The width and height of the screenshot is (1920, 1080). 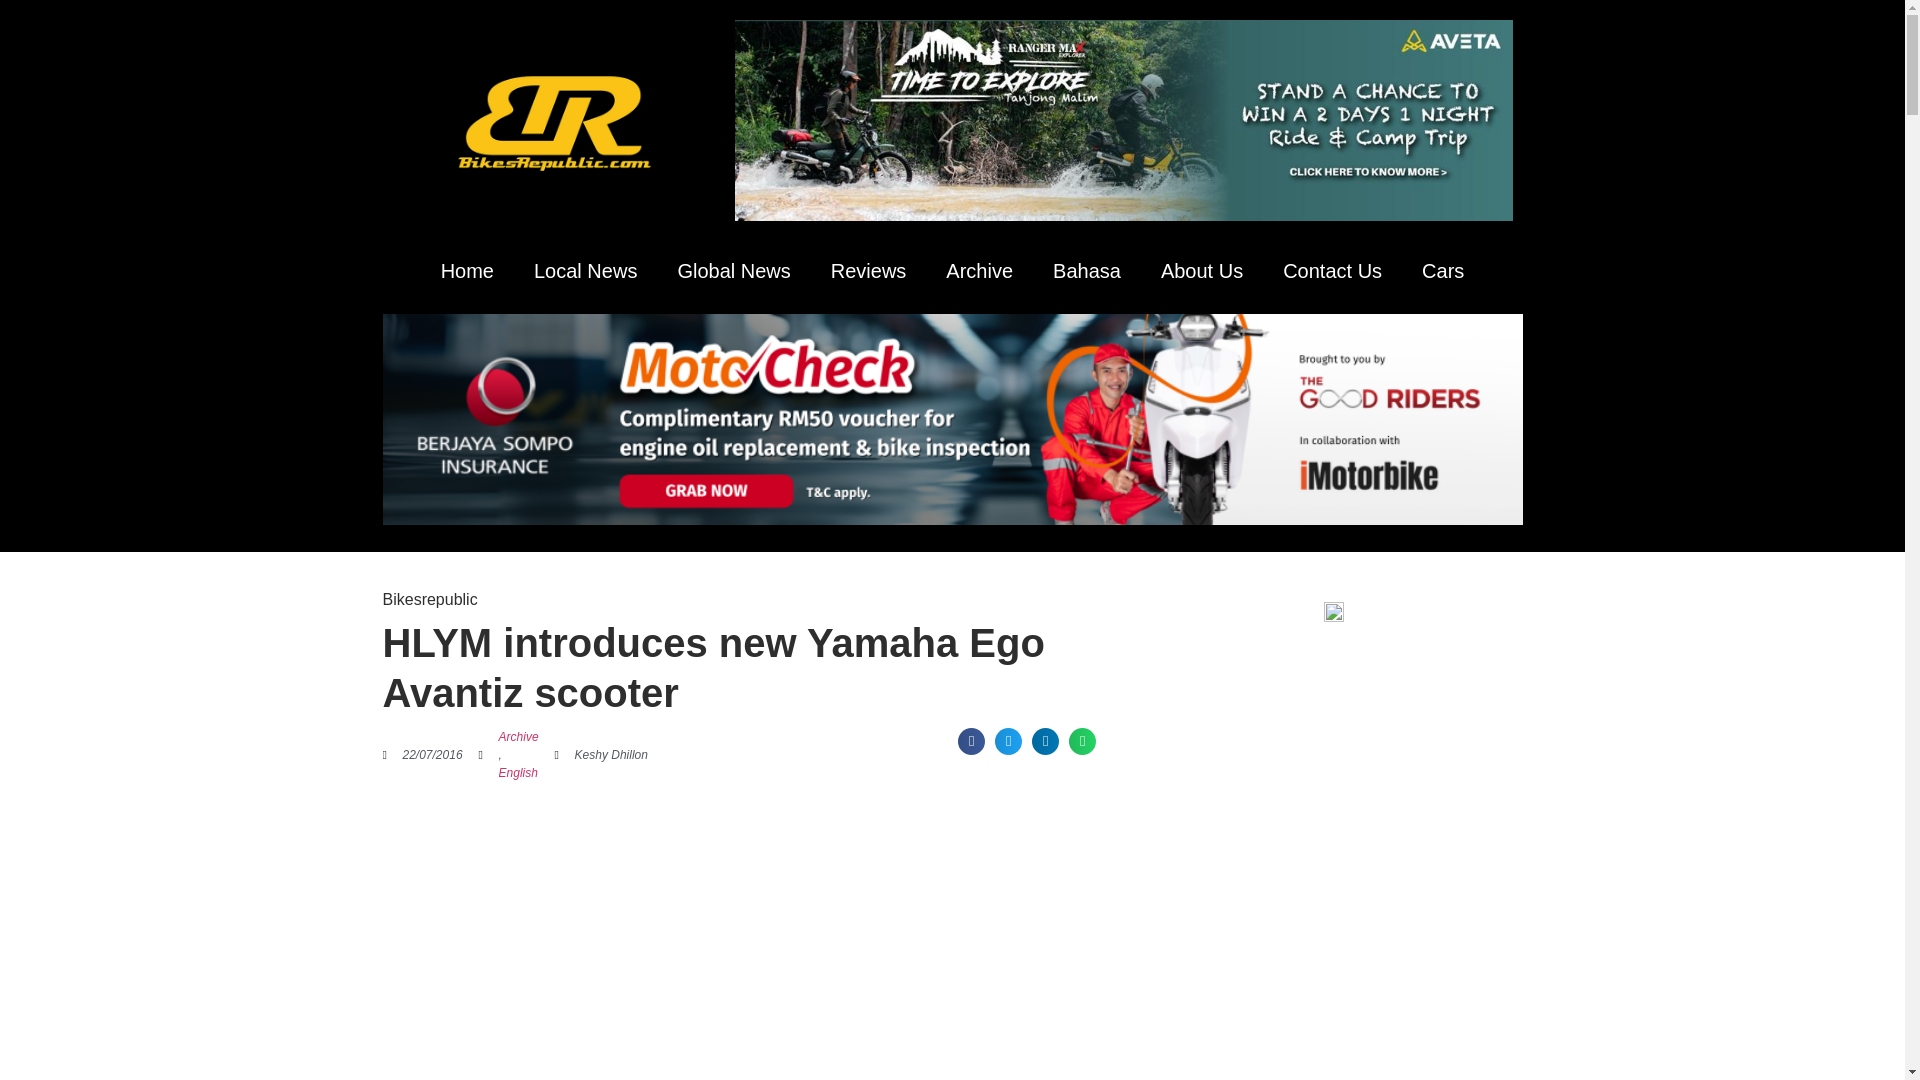 What do you see at coordinates (733, 270) in the screenshot?
I see `Global News` at bounding box center [733, 270].